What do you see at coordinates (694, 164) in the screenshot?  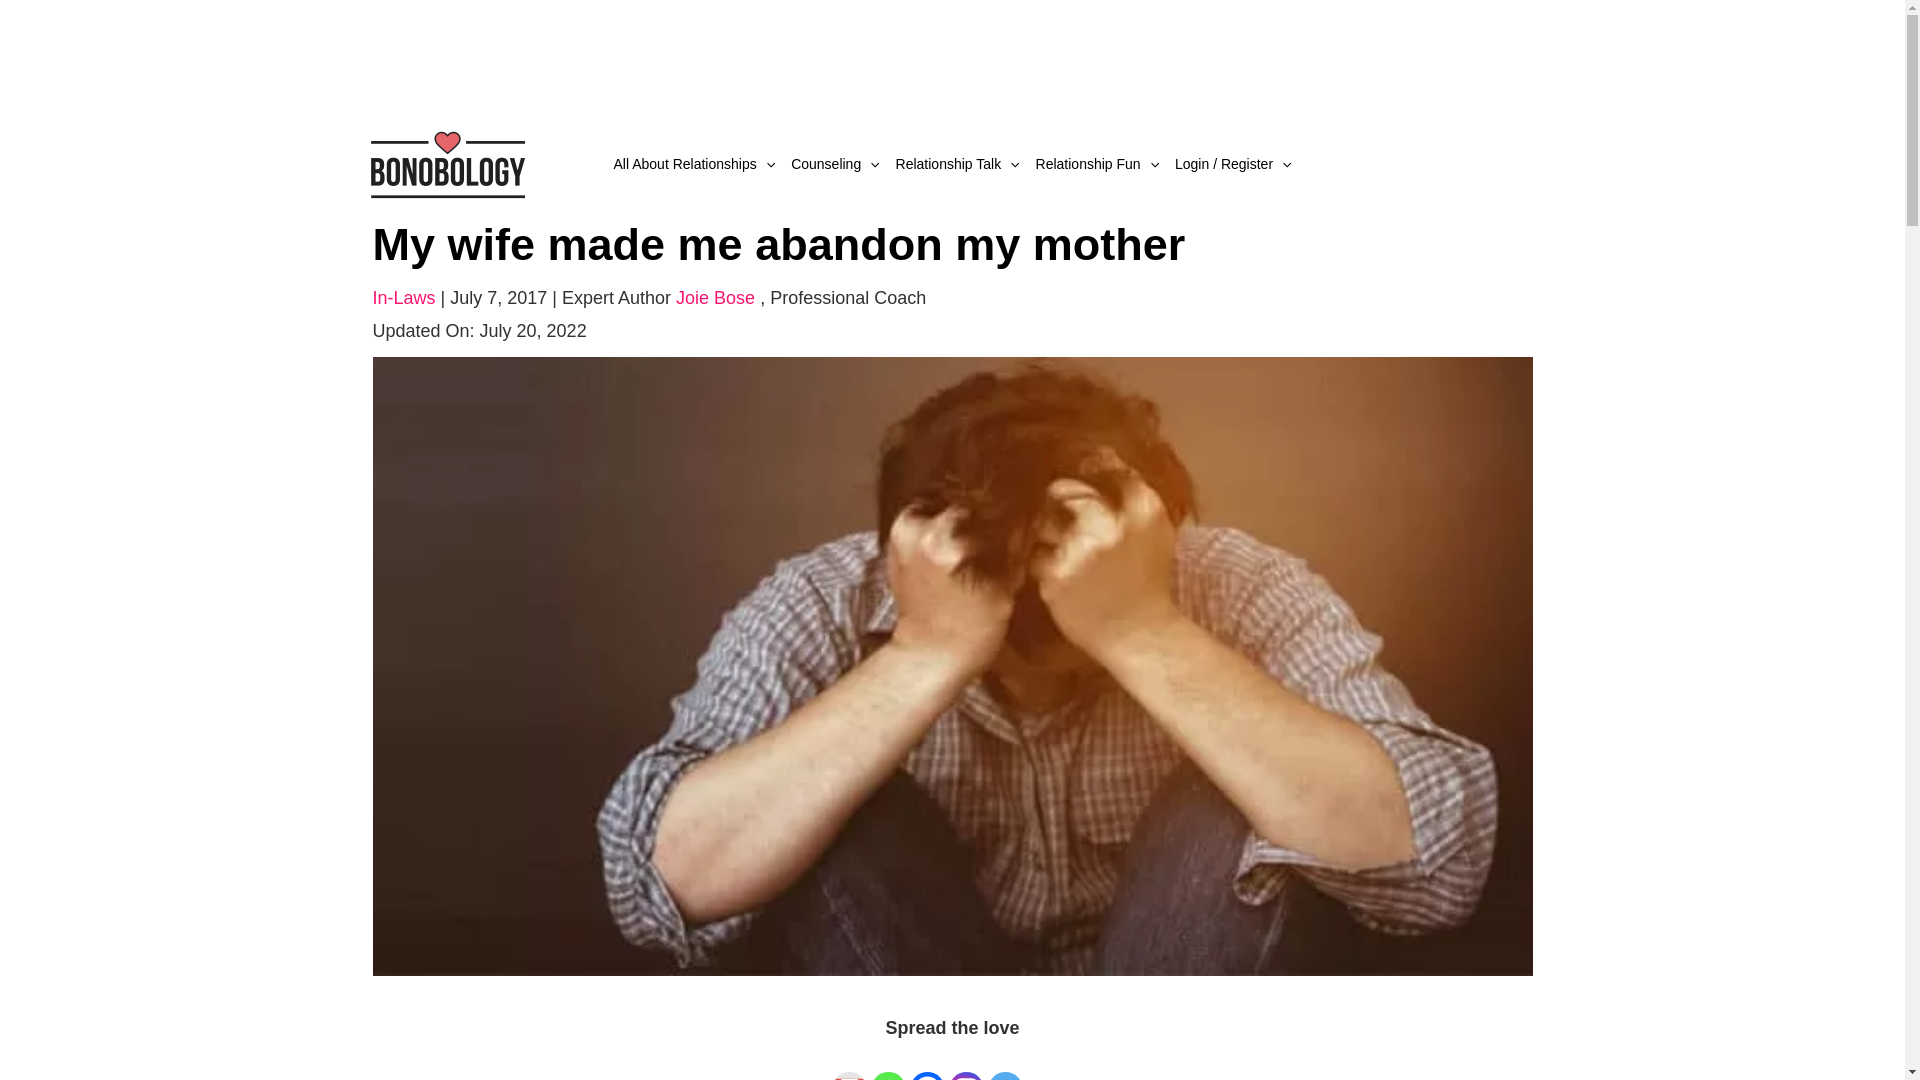 I see `All About Relationships` at bounding box center [694, 164].